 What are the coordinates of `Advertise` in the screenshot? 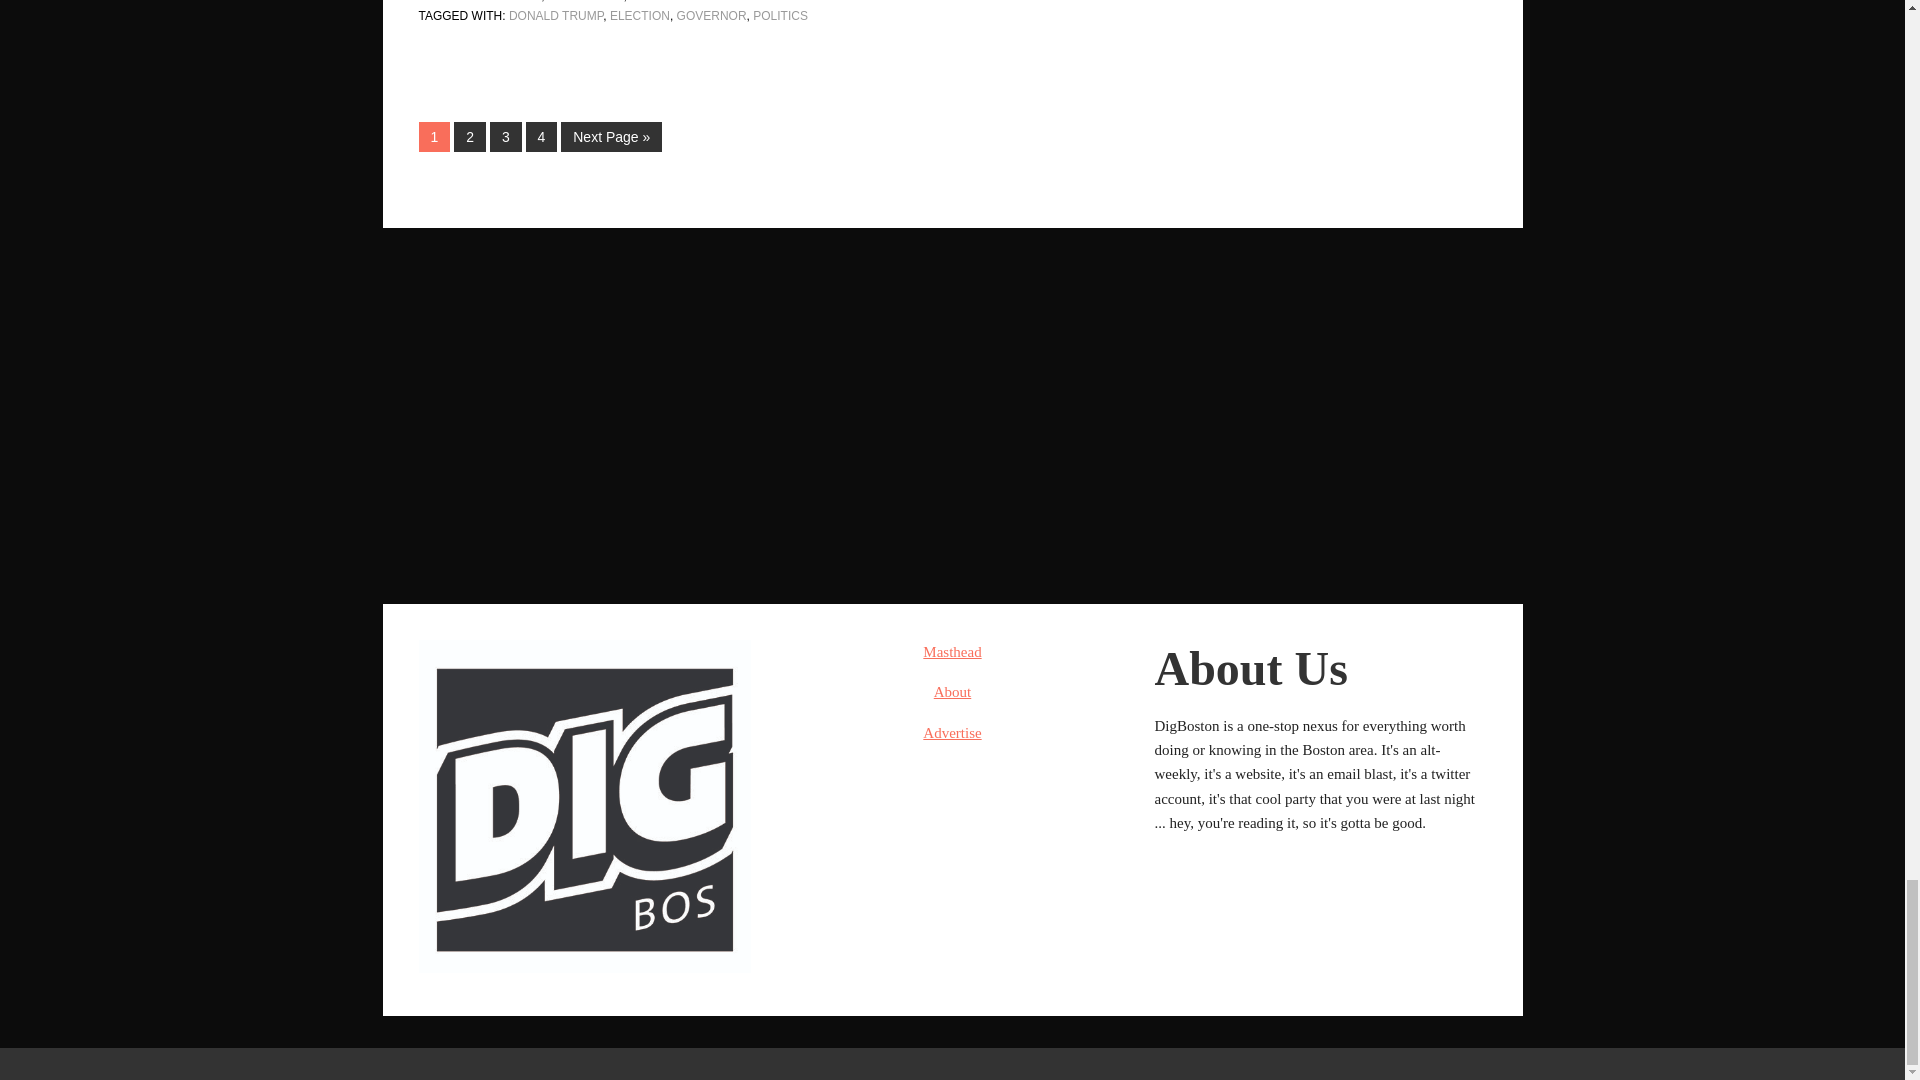 It's located at (952, 732).